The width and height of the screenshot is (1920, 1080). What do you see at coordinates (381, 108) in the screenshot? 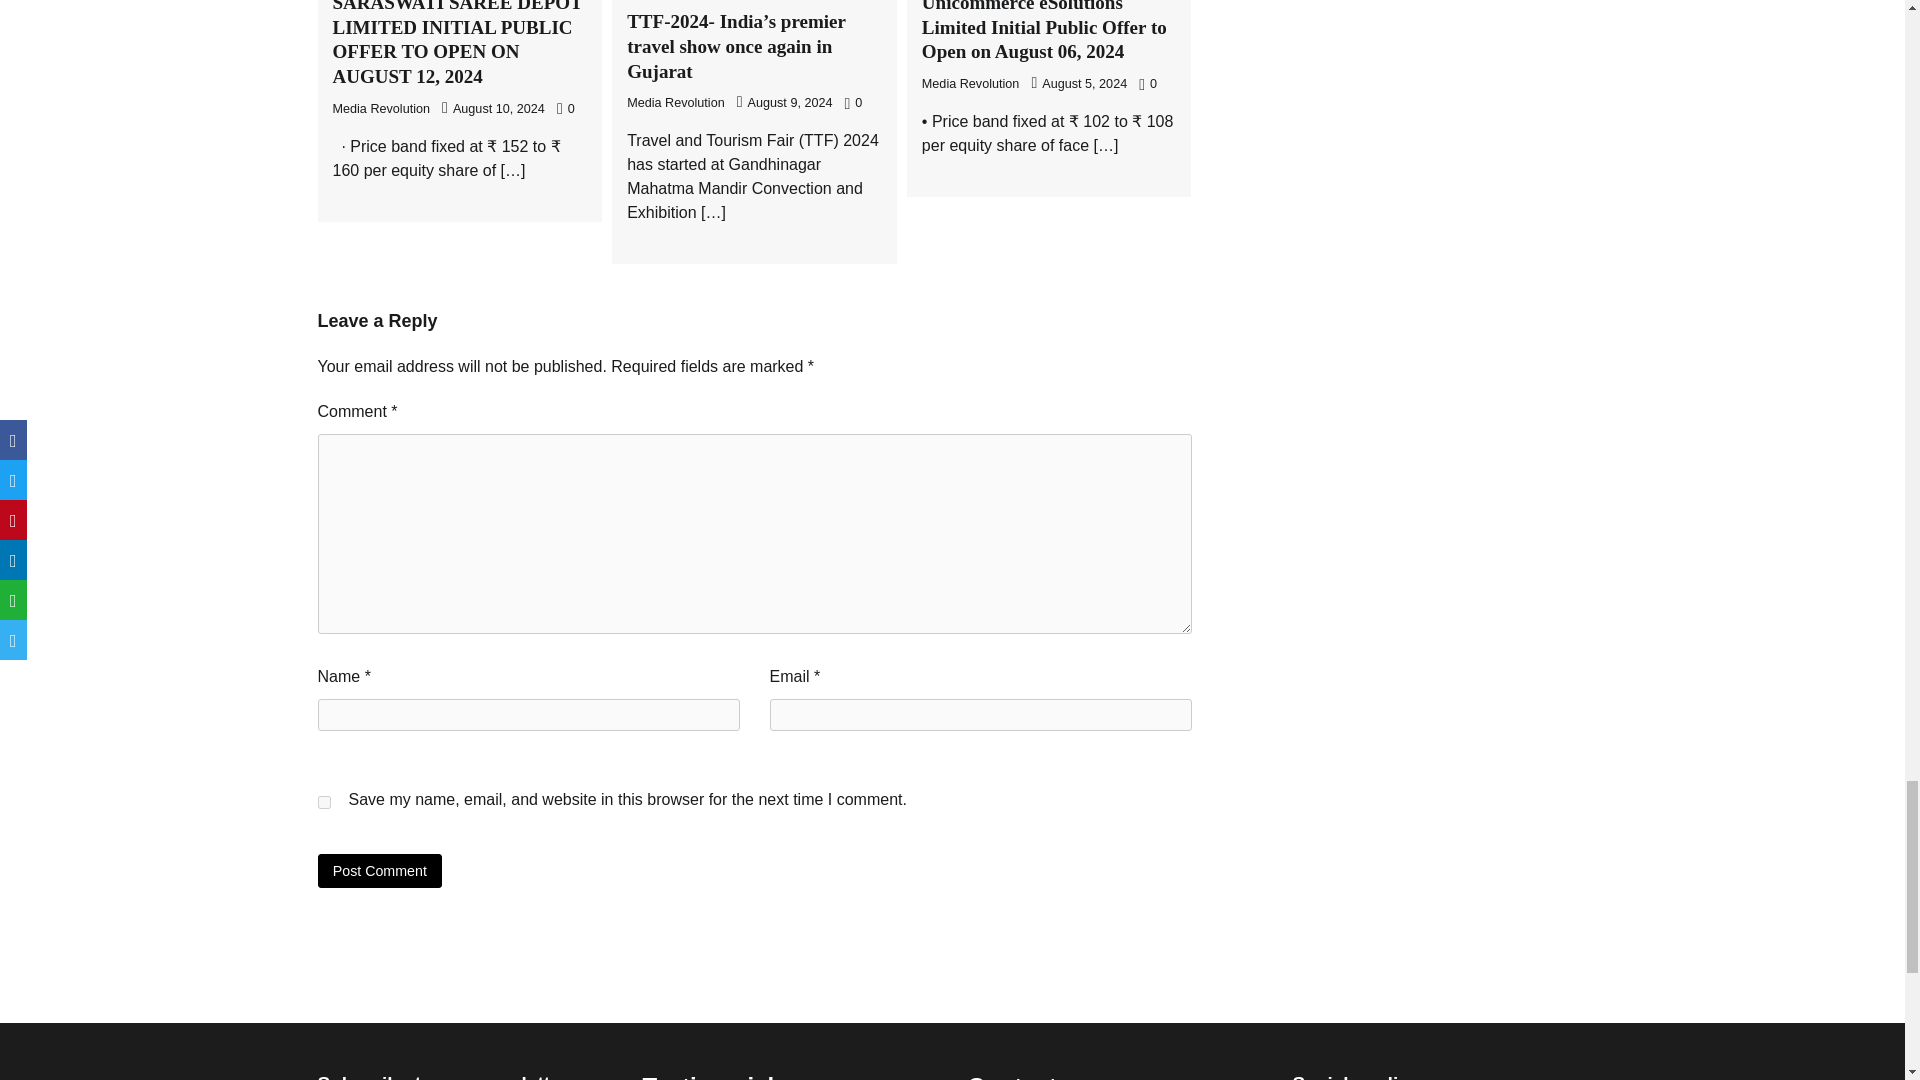
I see `Media Revolution` at bounding box center [381, 108].